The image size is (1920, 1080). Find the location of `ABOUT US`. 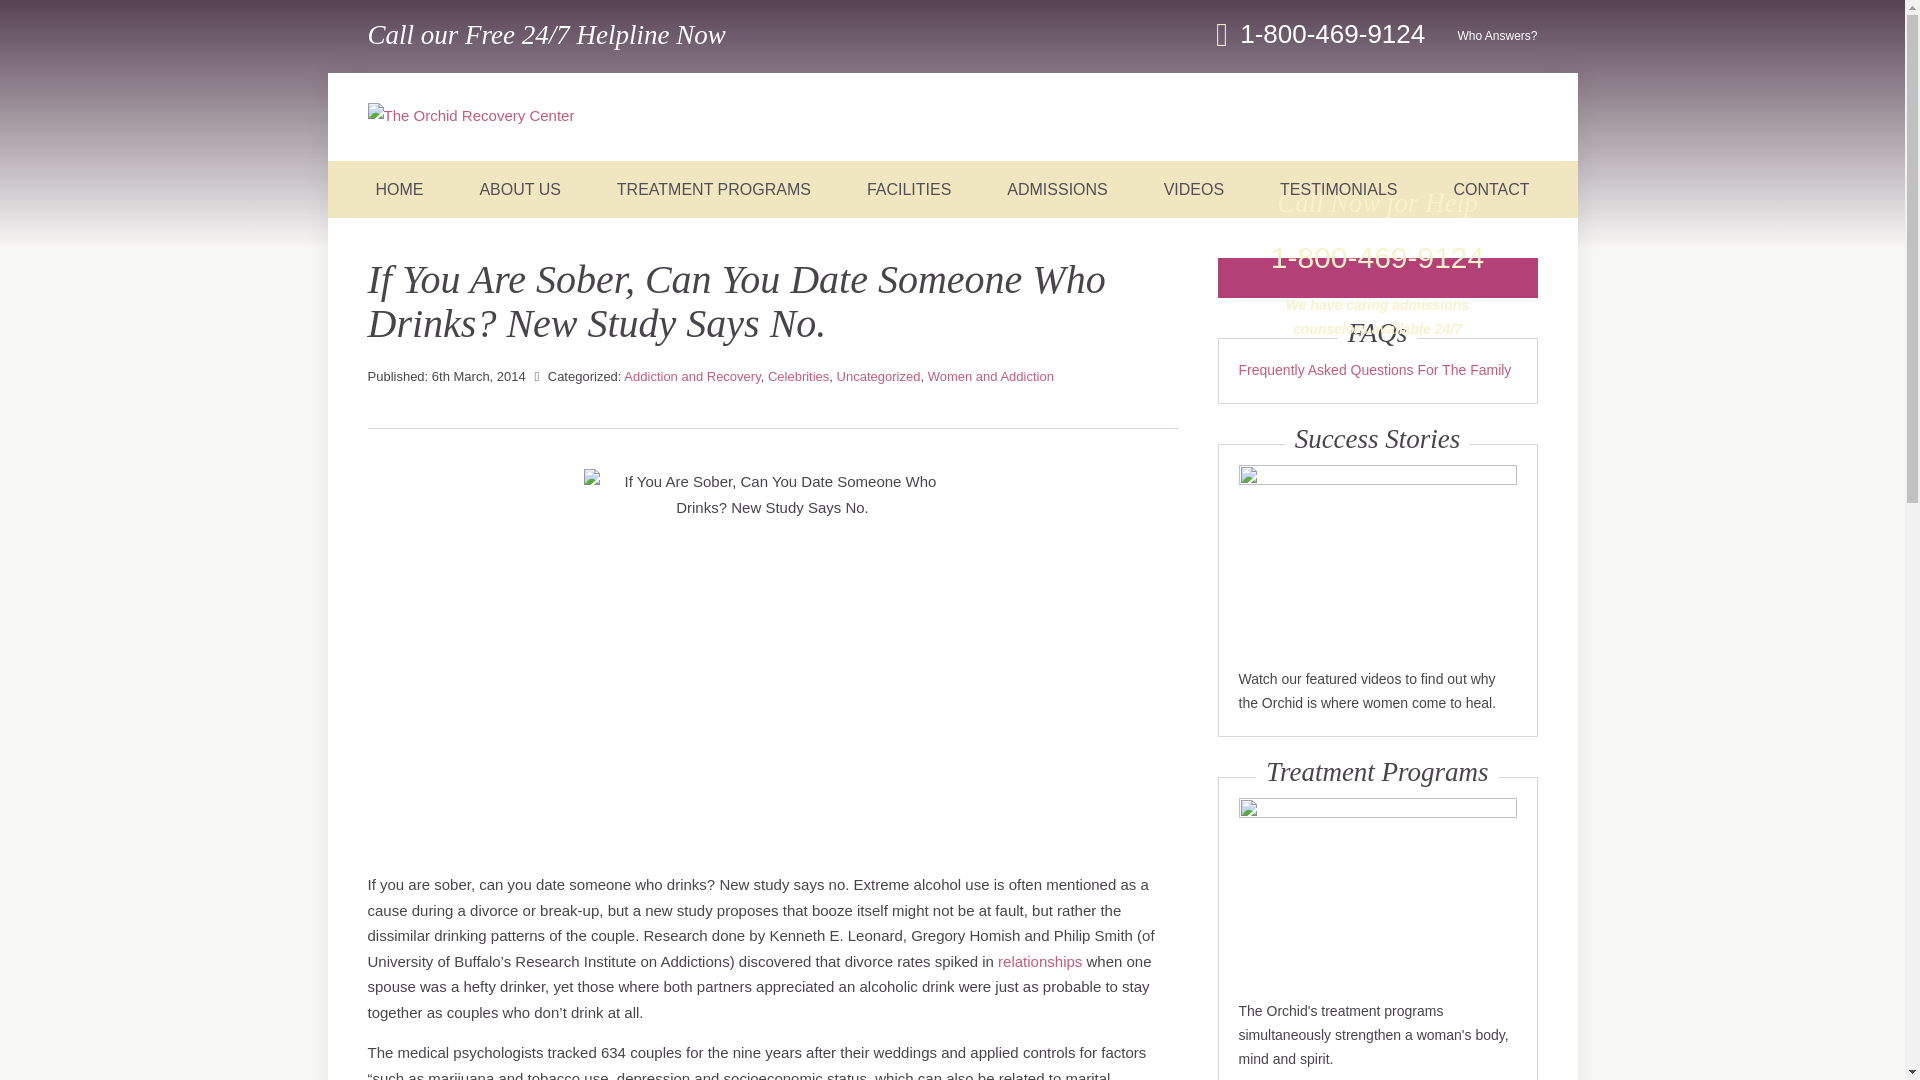

ABOUT US is located at coordinates (519, 189).